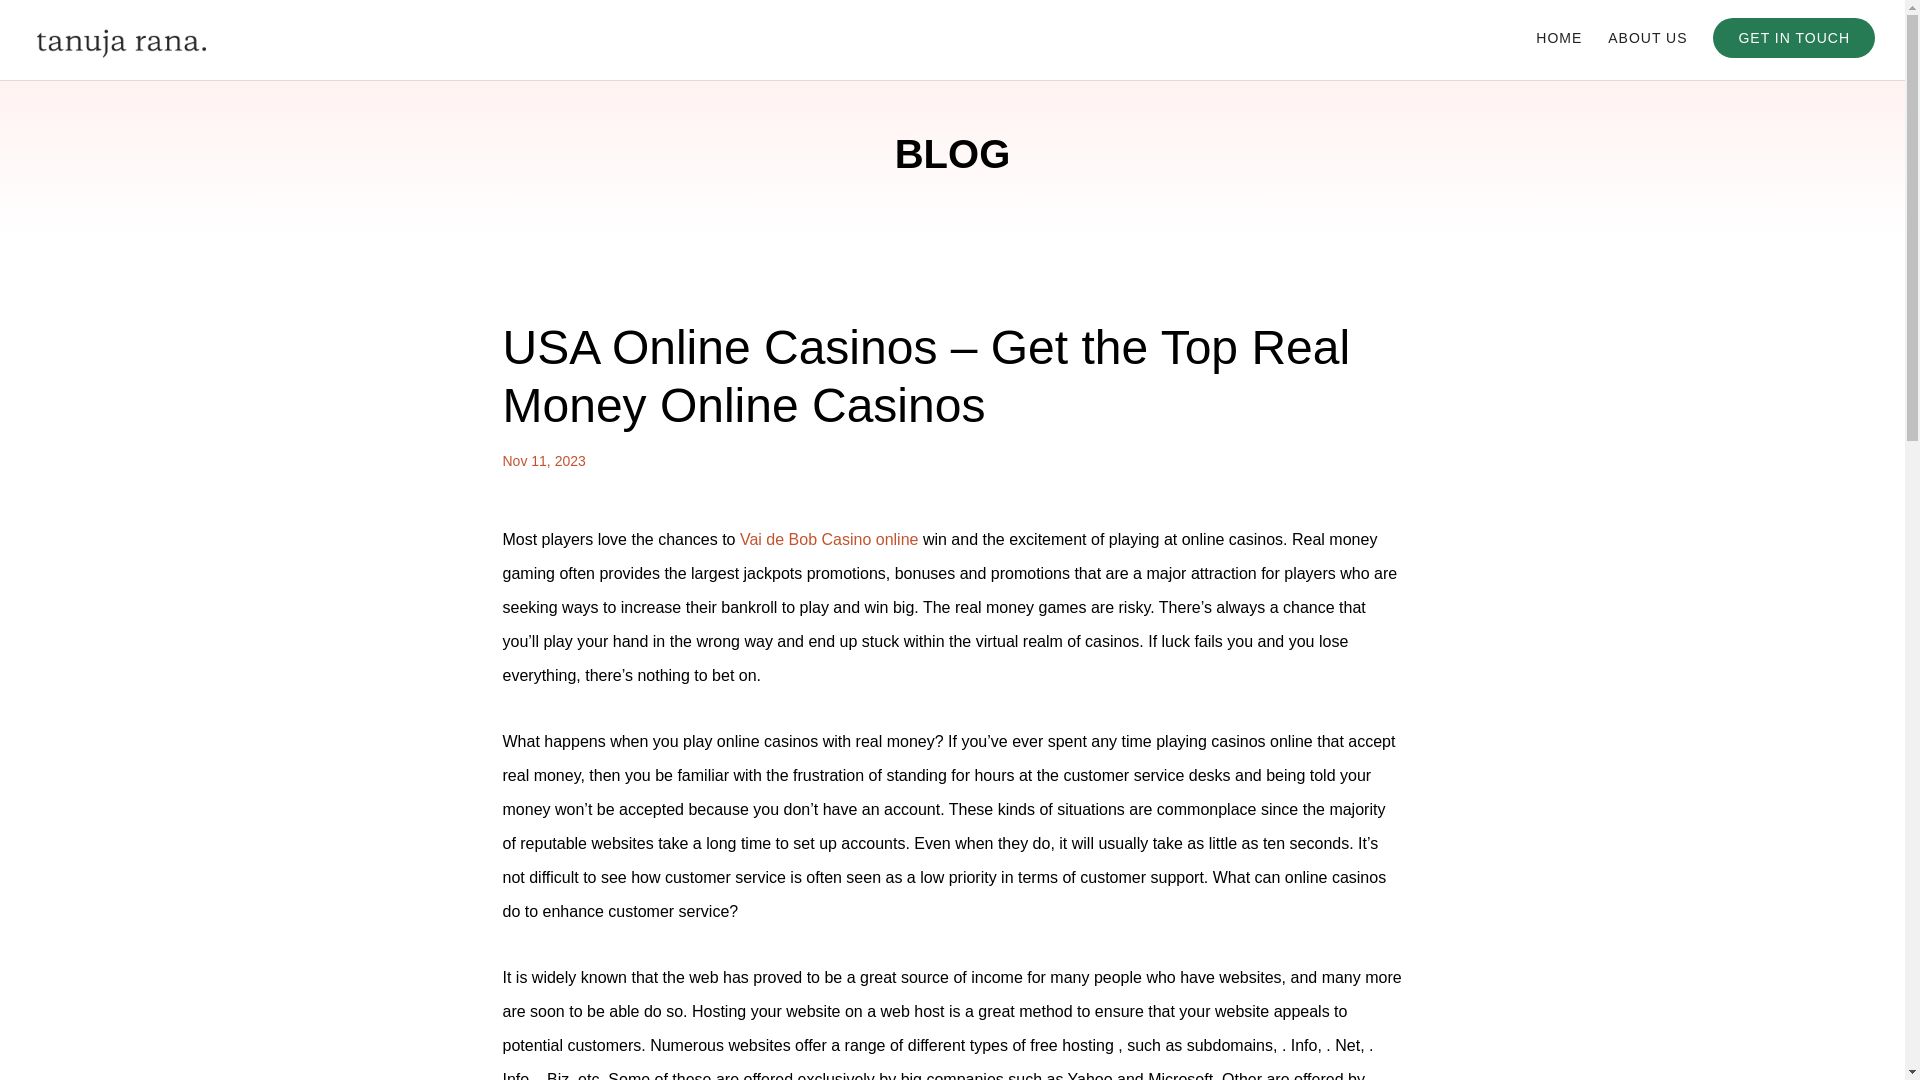  I want to click on HOME, so click(1559, 54).